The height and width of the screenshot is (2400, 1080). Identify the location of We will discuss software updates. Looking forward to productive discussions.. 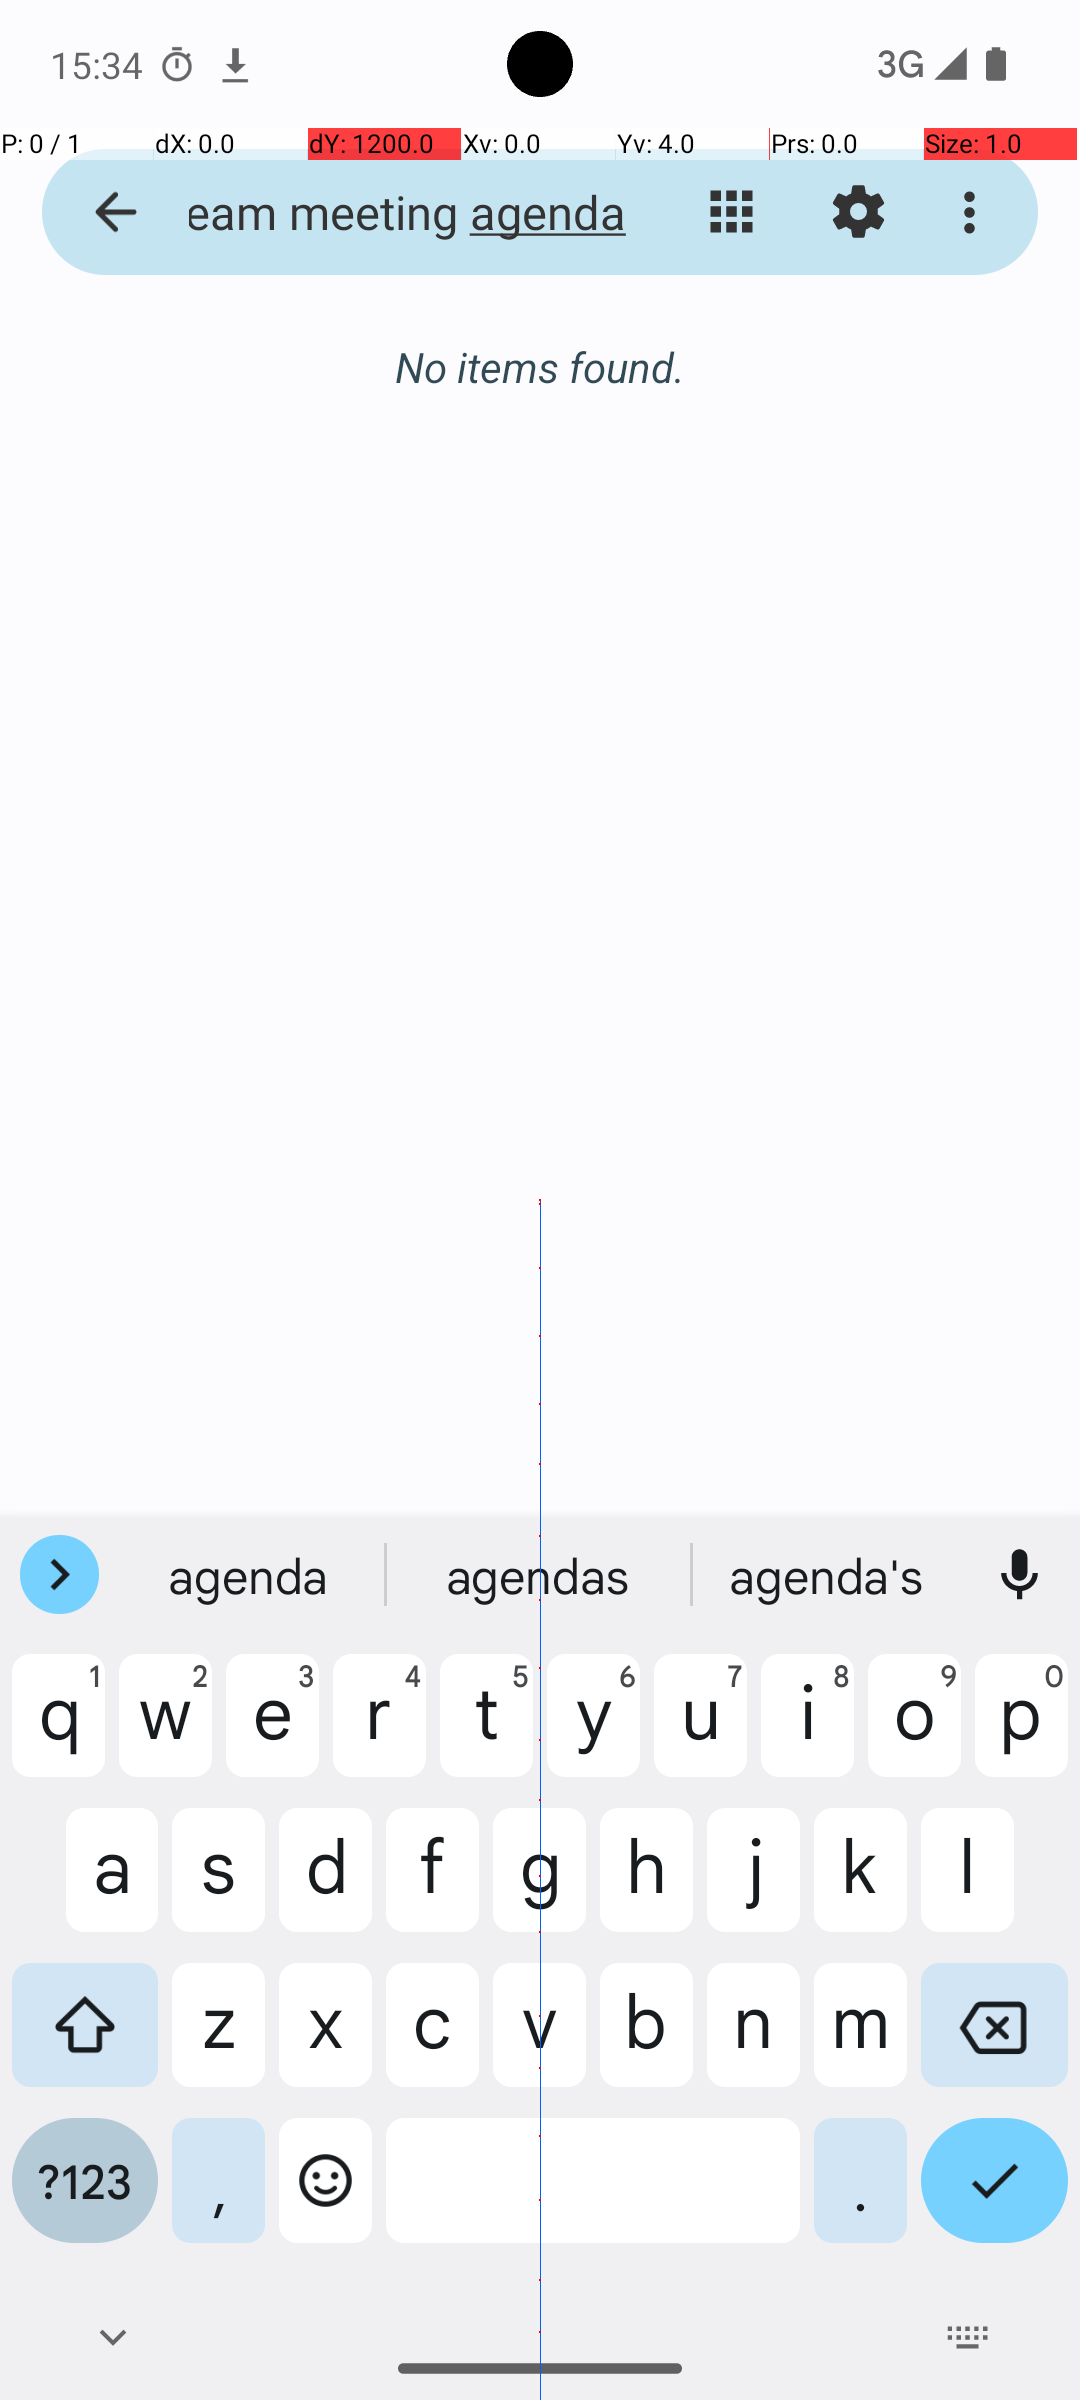
(572, 650).